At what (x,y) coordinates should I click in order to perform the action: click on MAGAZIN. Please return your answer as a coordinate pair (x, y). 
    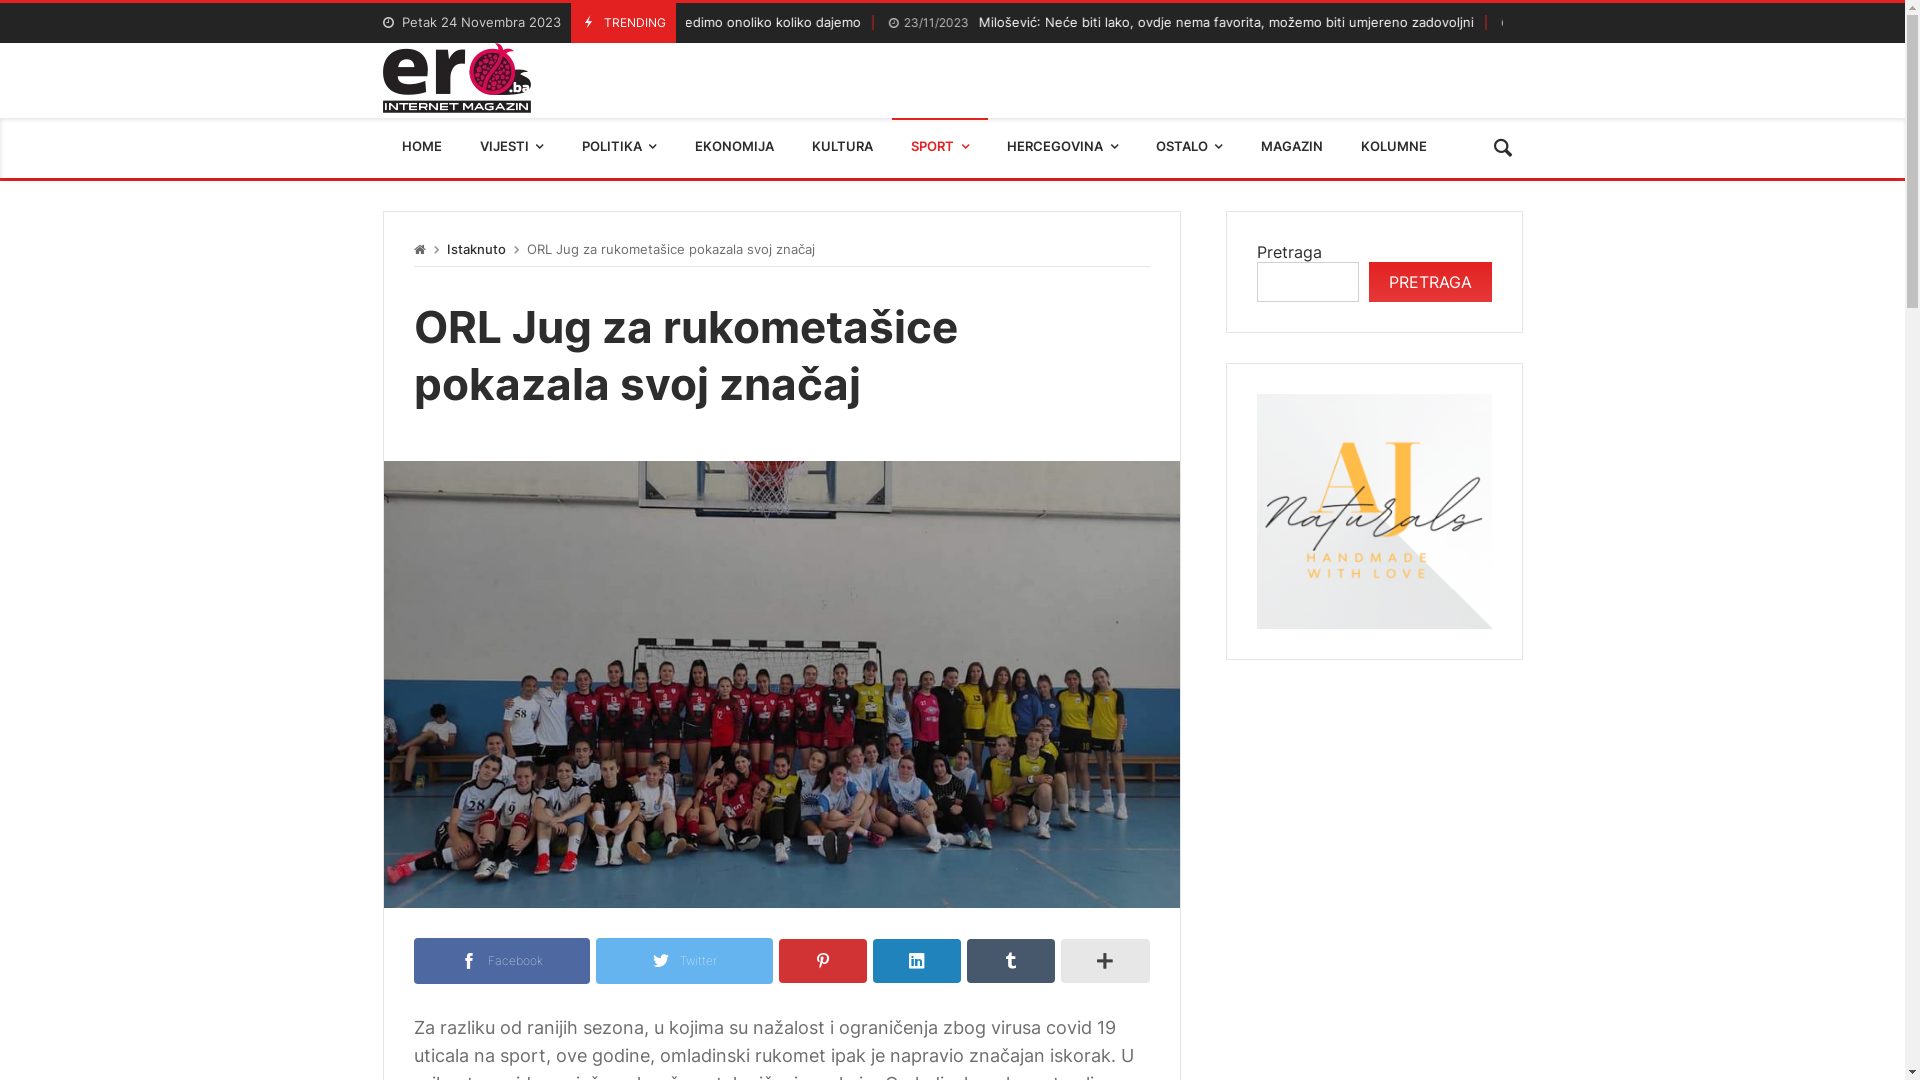
    Looking at the image, I should click on (1291, 148).